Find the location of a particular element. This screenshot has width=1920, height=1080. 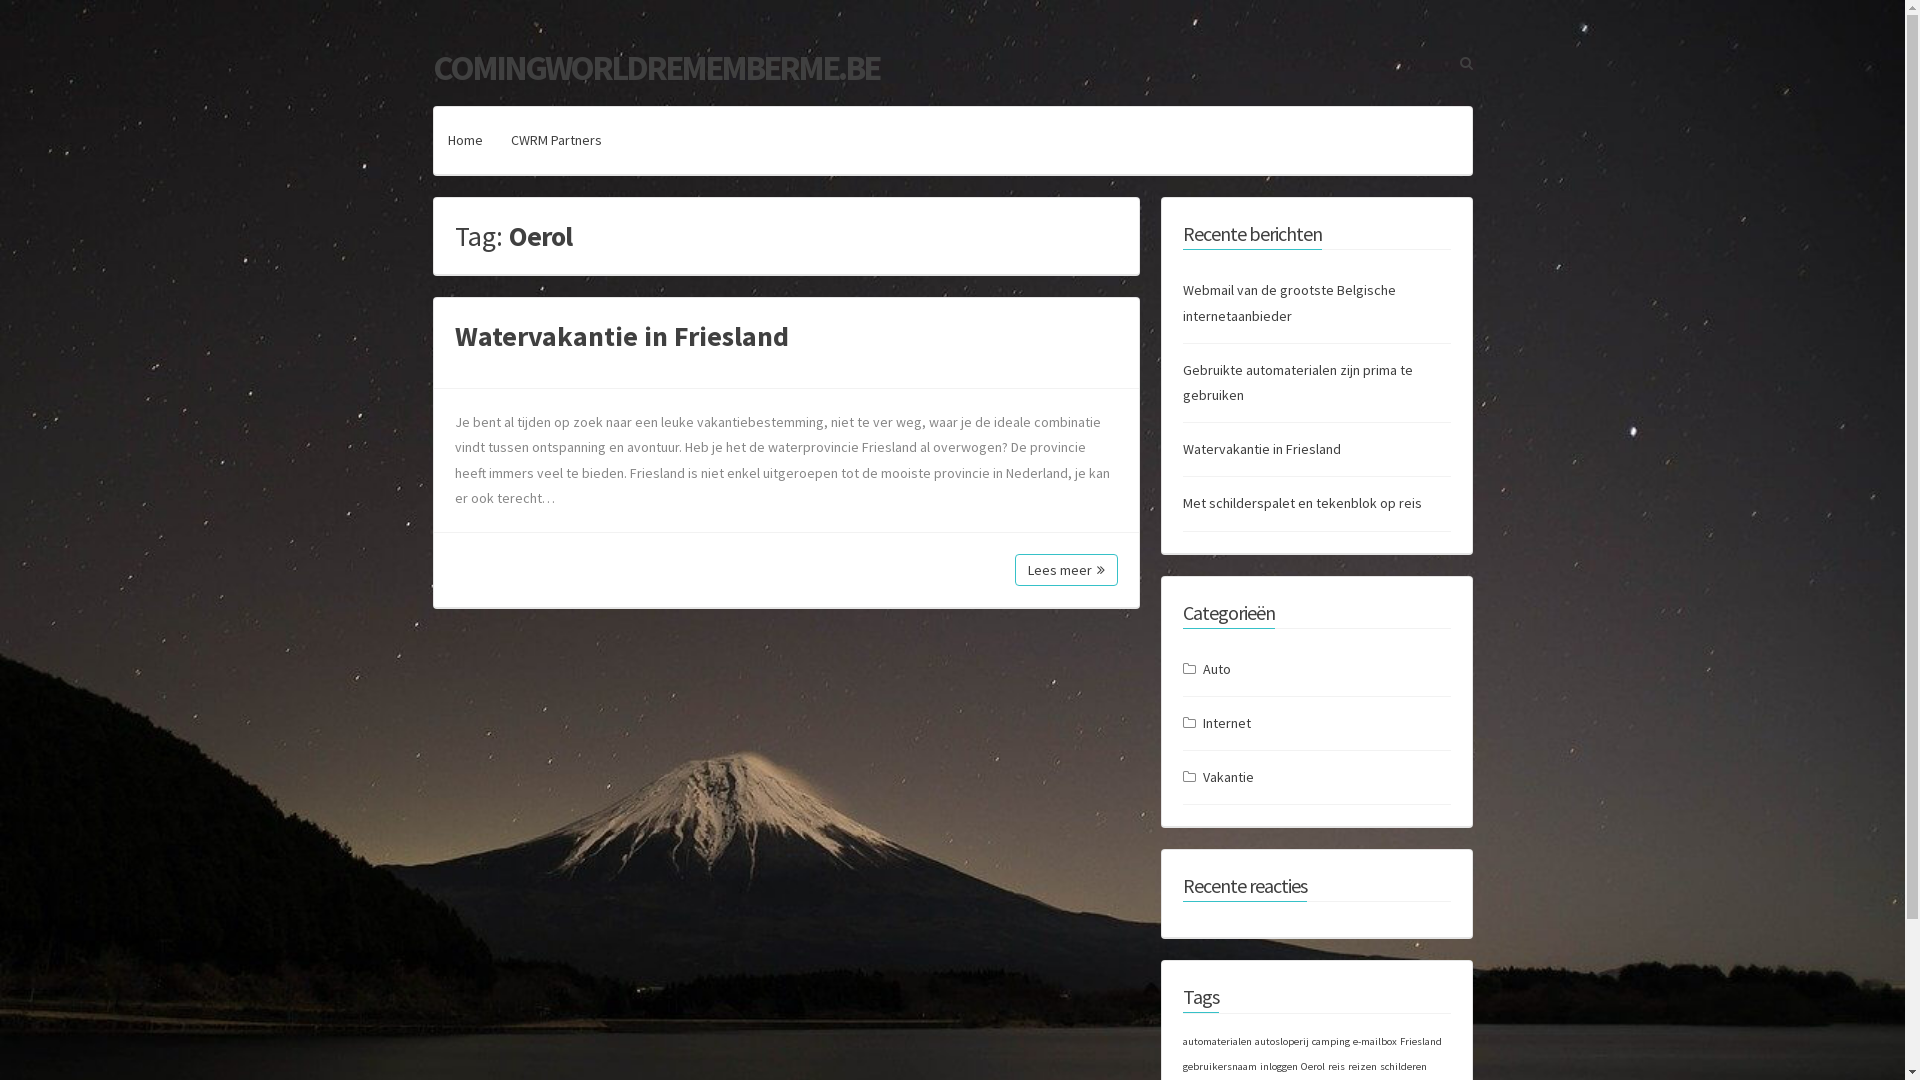

Home is located at coordinates (466, 140).